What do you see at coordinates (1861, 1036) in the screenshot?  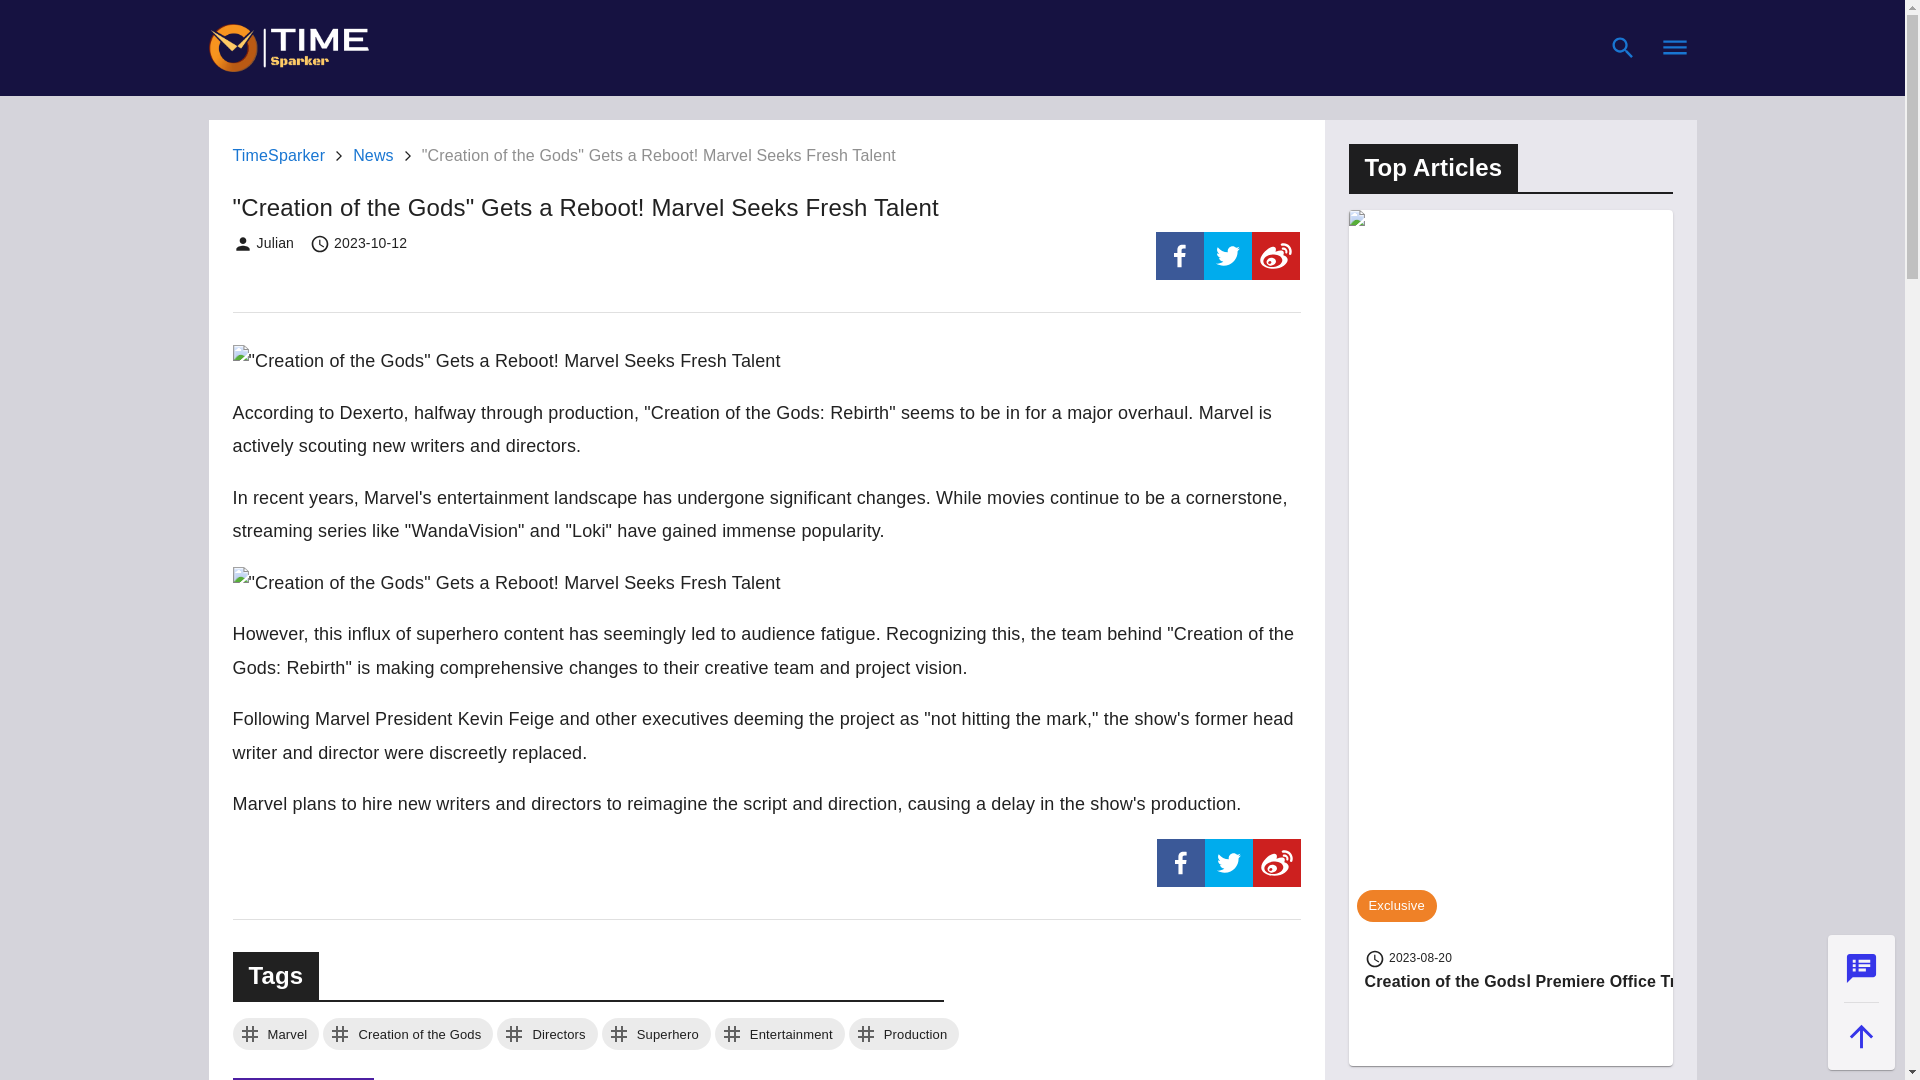 I see `To Page Top` at bounding box center [1861, 1036].